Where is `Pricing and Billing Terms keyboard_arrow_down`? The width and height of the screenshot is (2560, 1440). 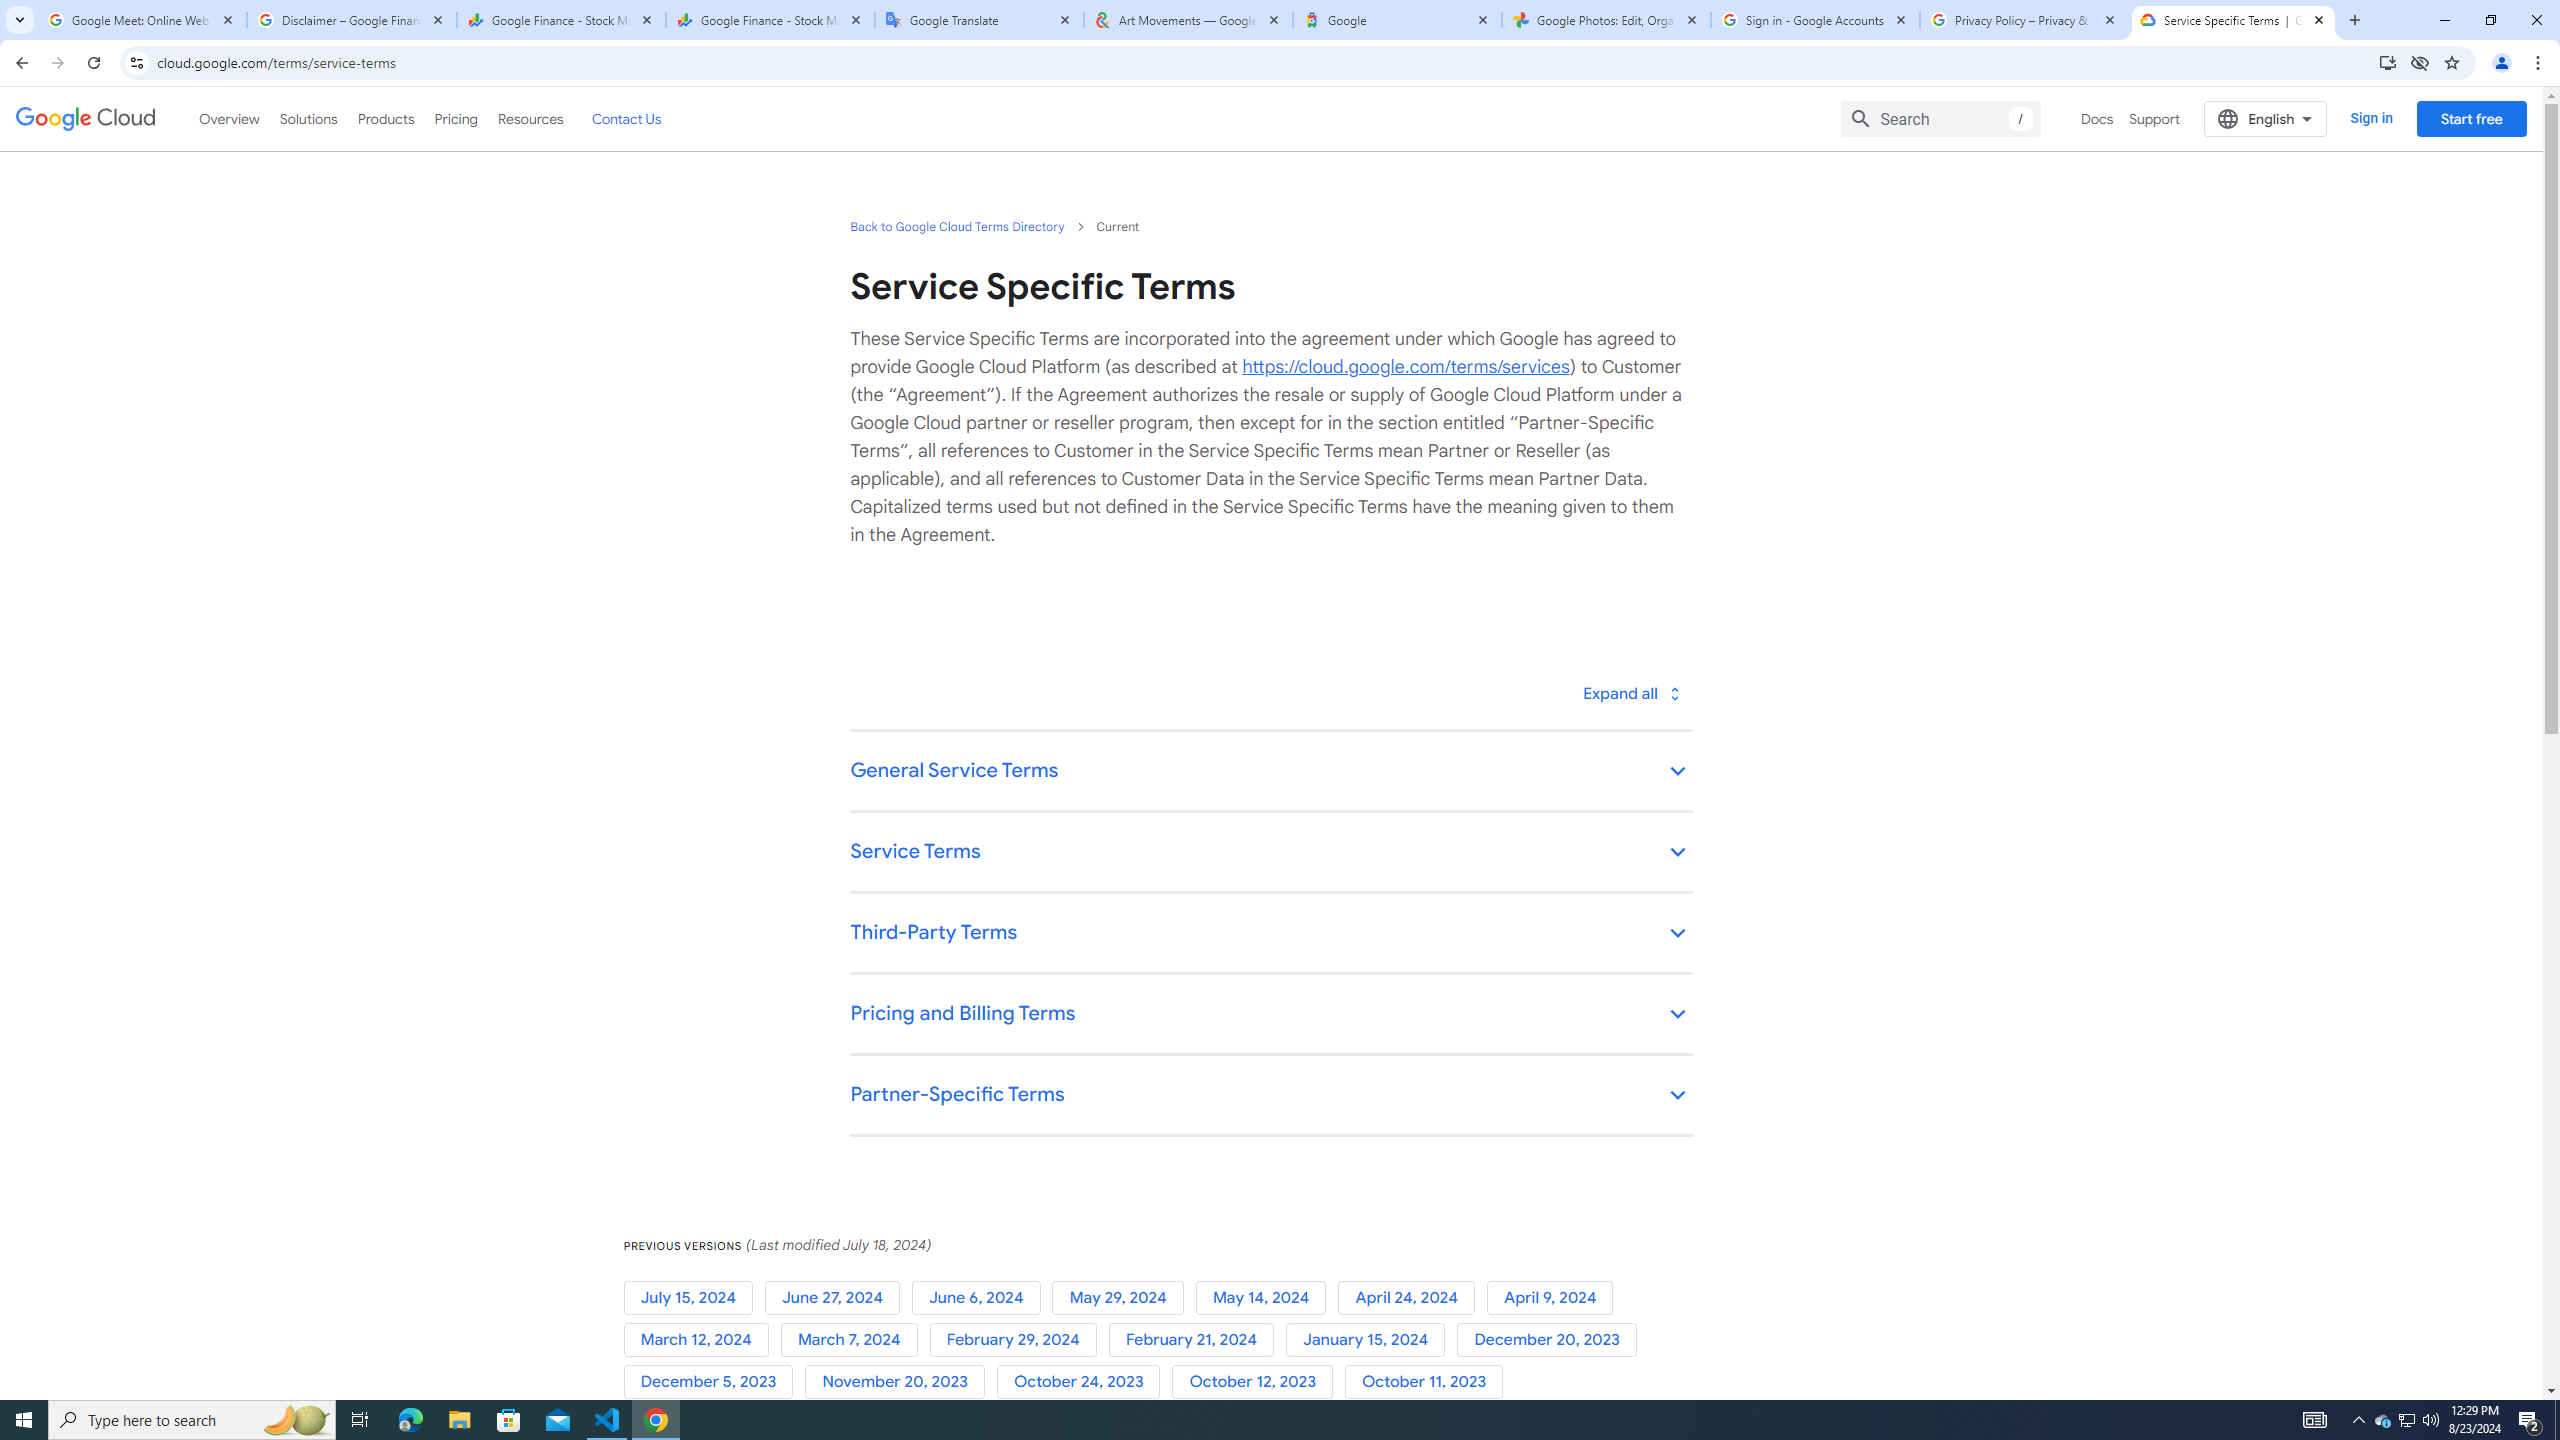
Pricing and Billing Terms keyboard_arrow_down is located at coordinates (1270, 1014).